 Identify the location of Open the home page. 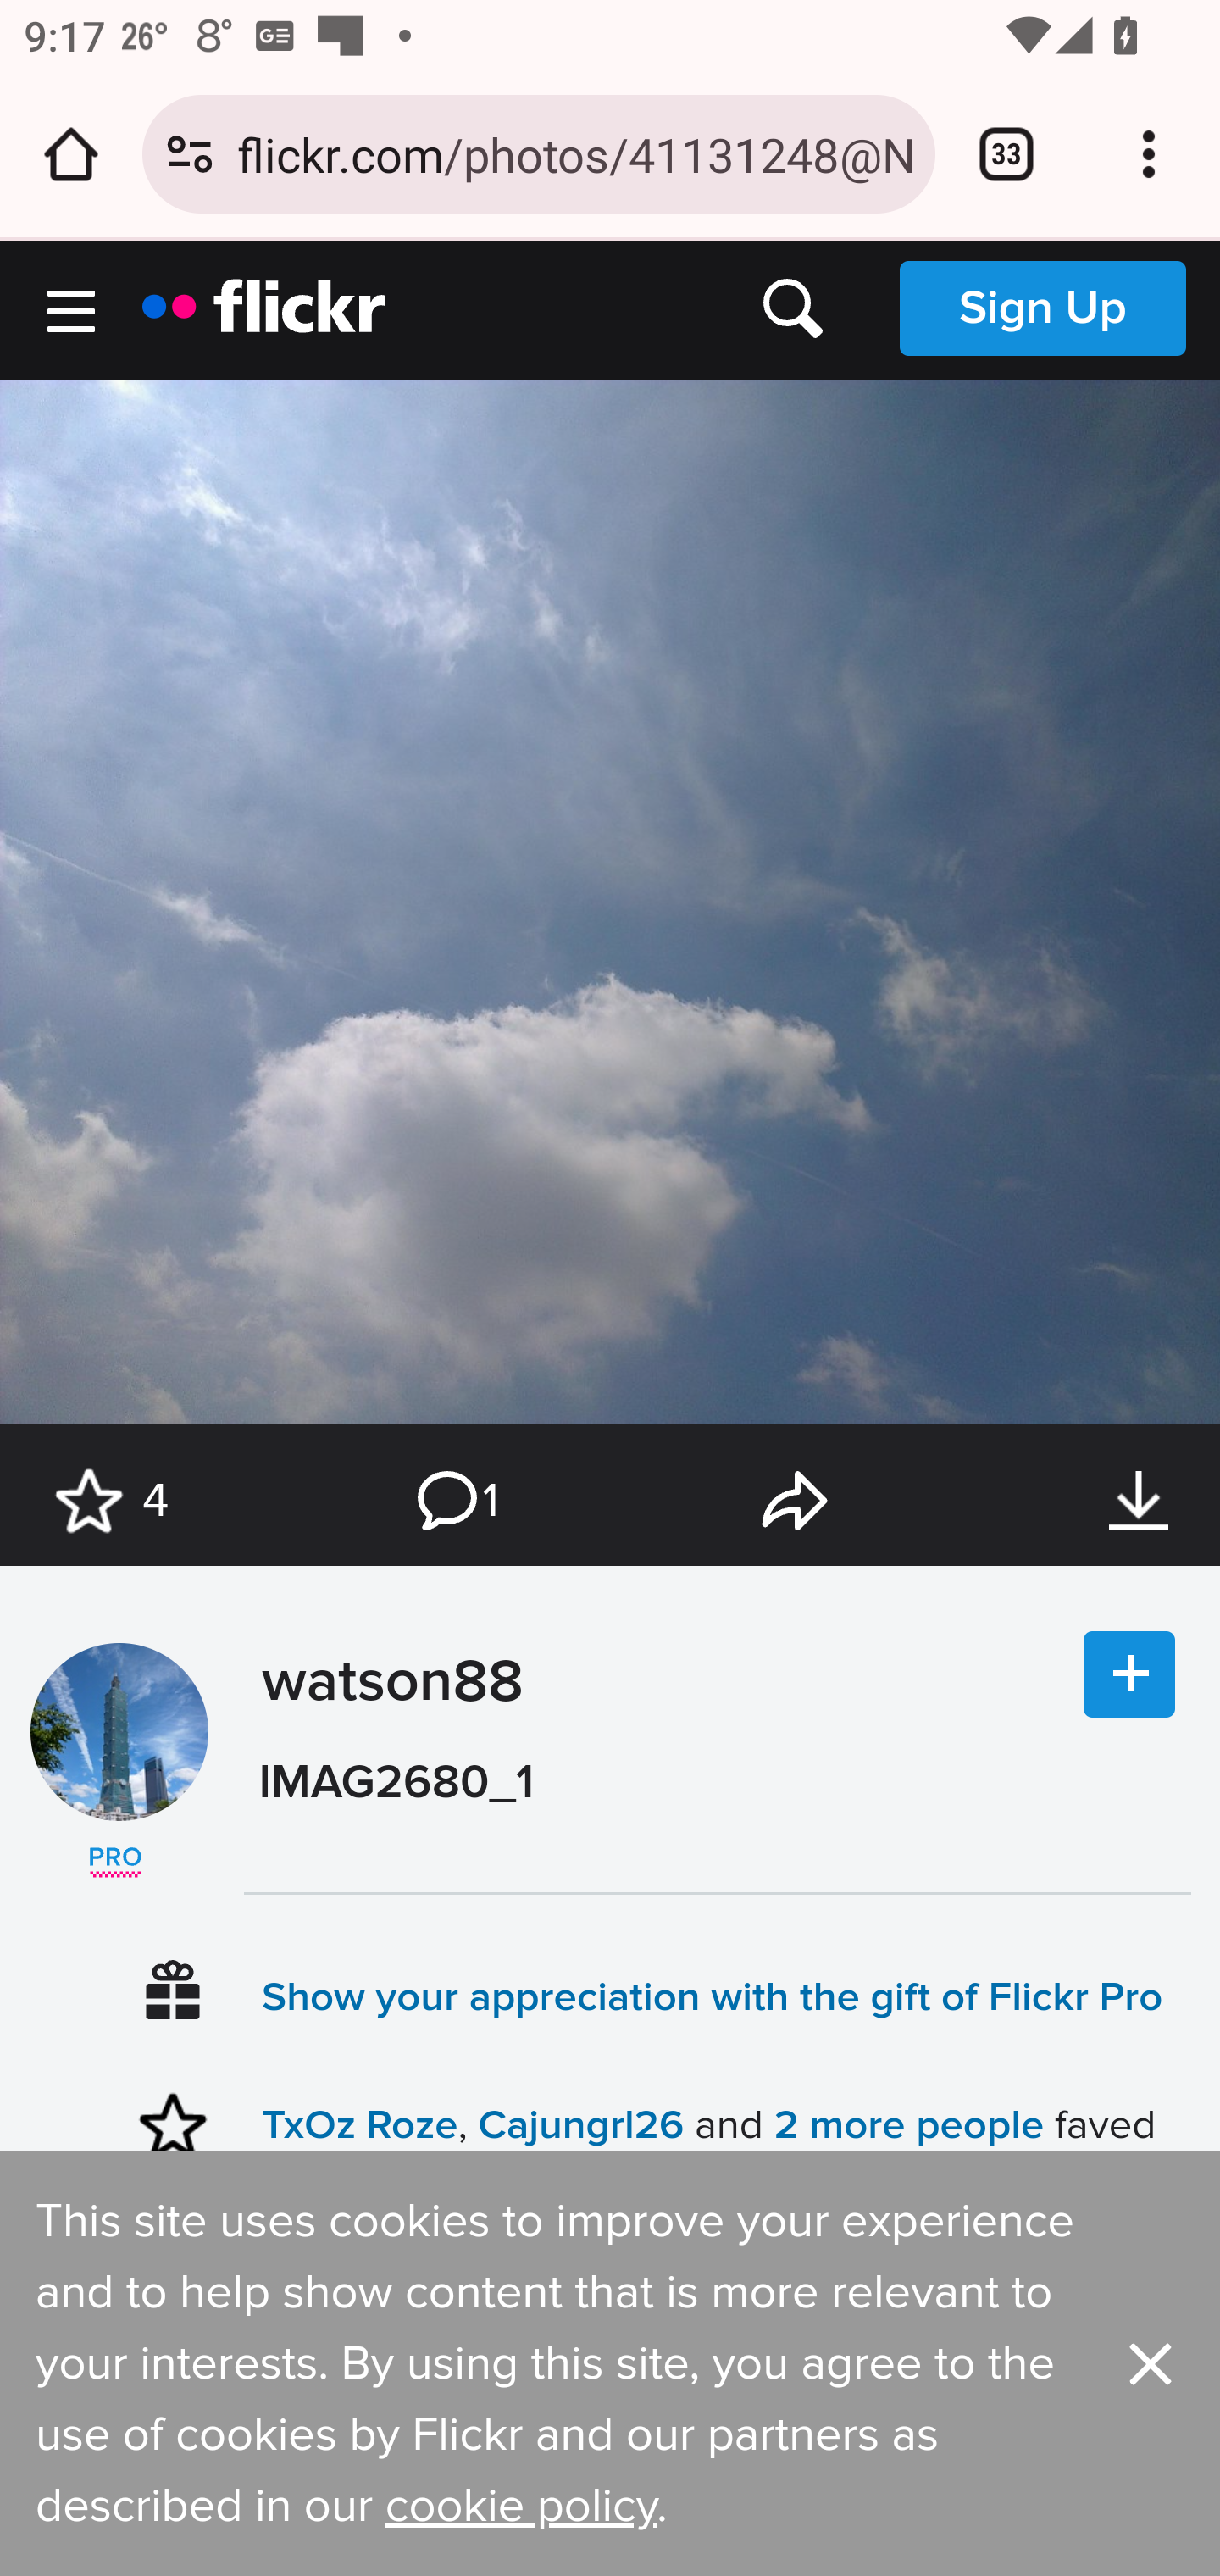
(71, 154).